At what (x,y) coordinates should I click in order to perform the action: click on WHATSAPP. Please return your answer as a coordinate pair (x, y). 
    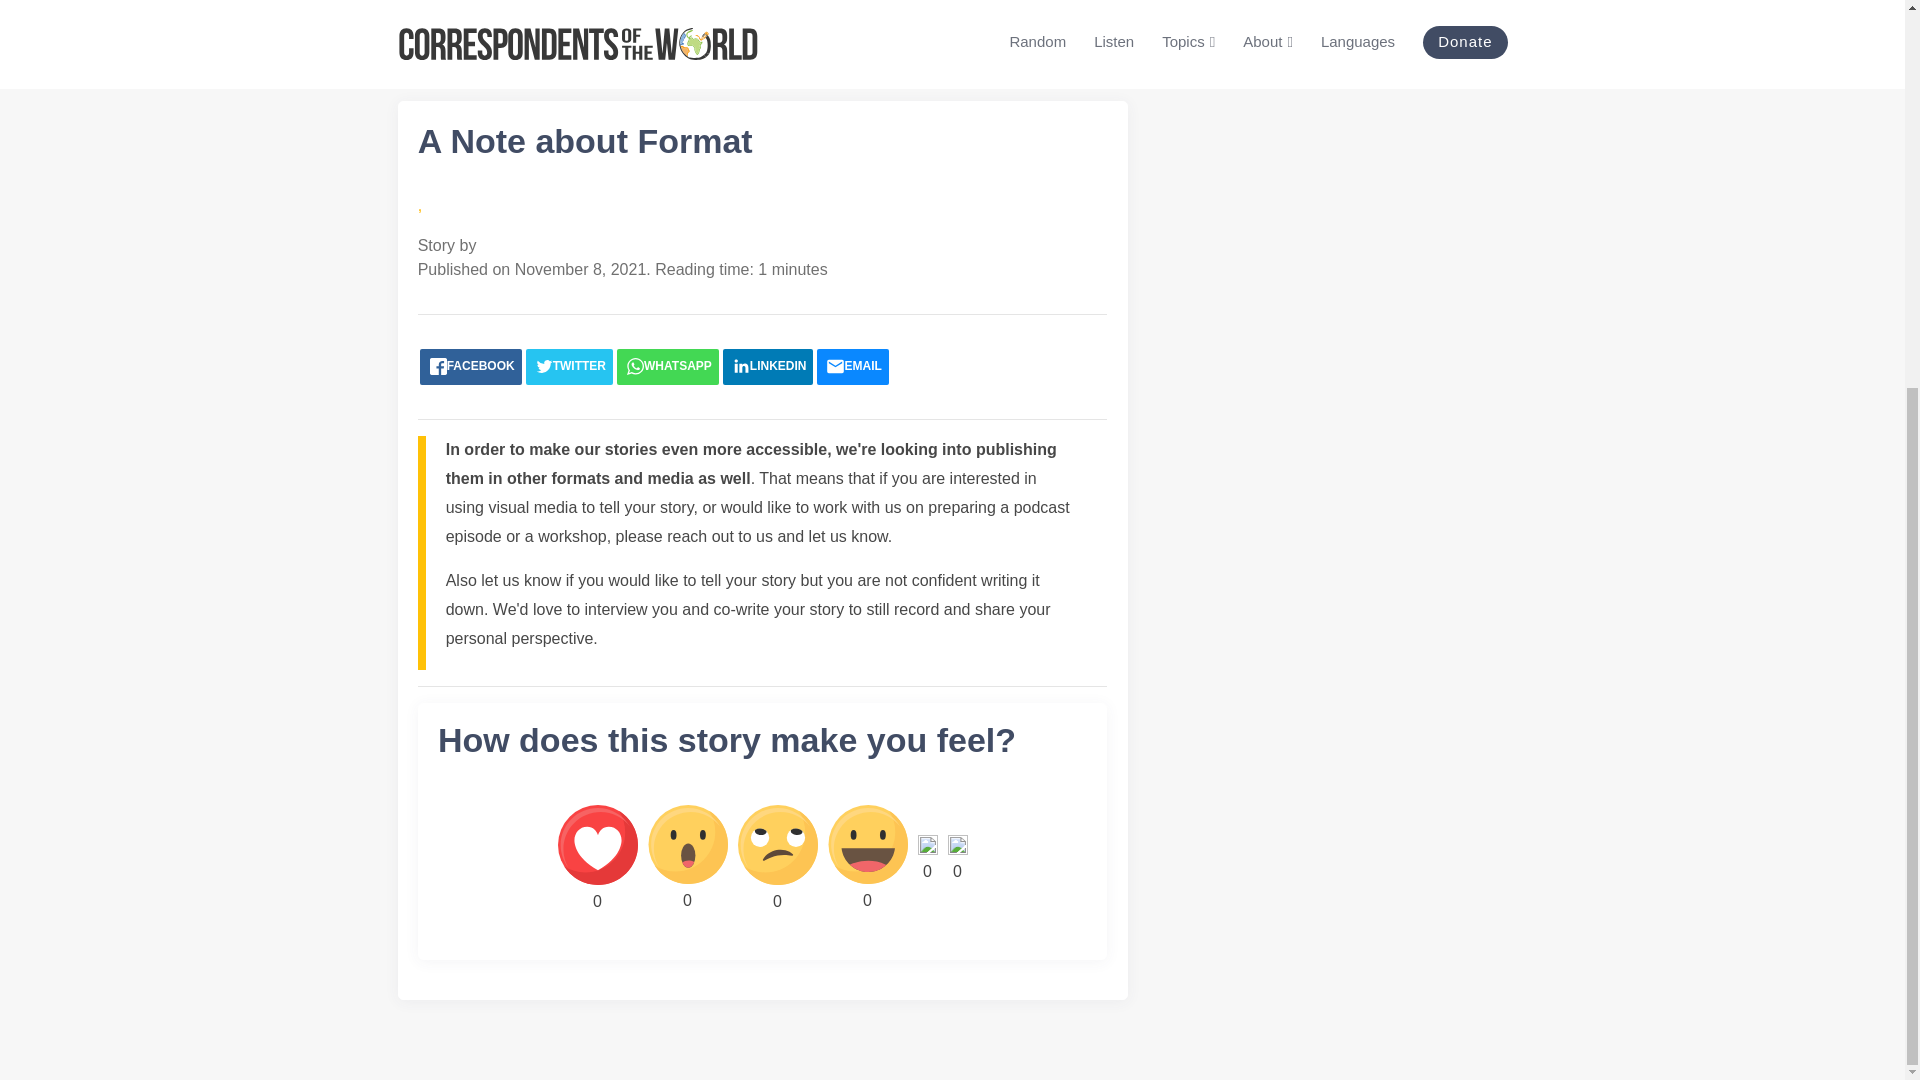
    Looking at the image, I should click on (667, 366).